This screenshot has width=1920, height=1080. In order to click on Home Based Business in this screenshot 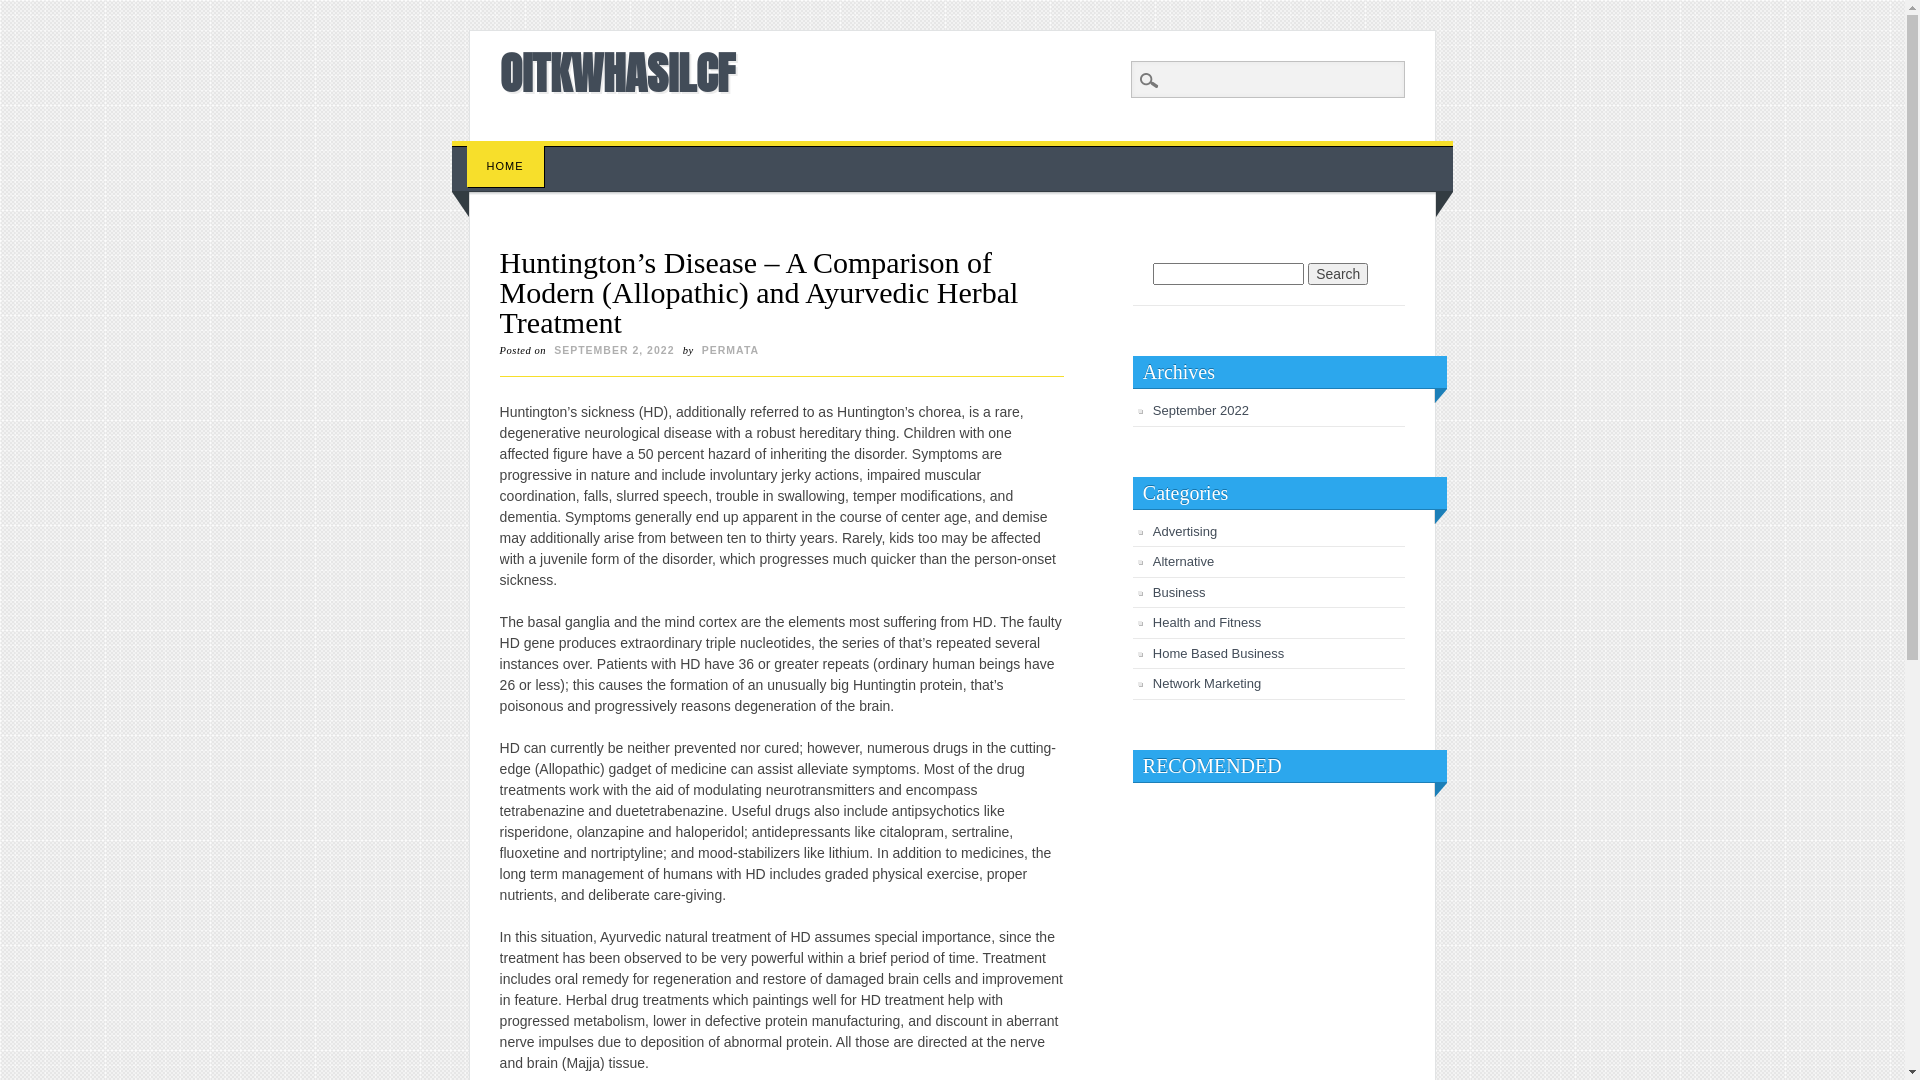, I will do `click(1219, 654)`.